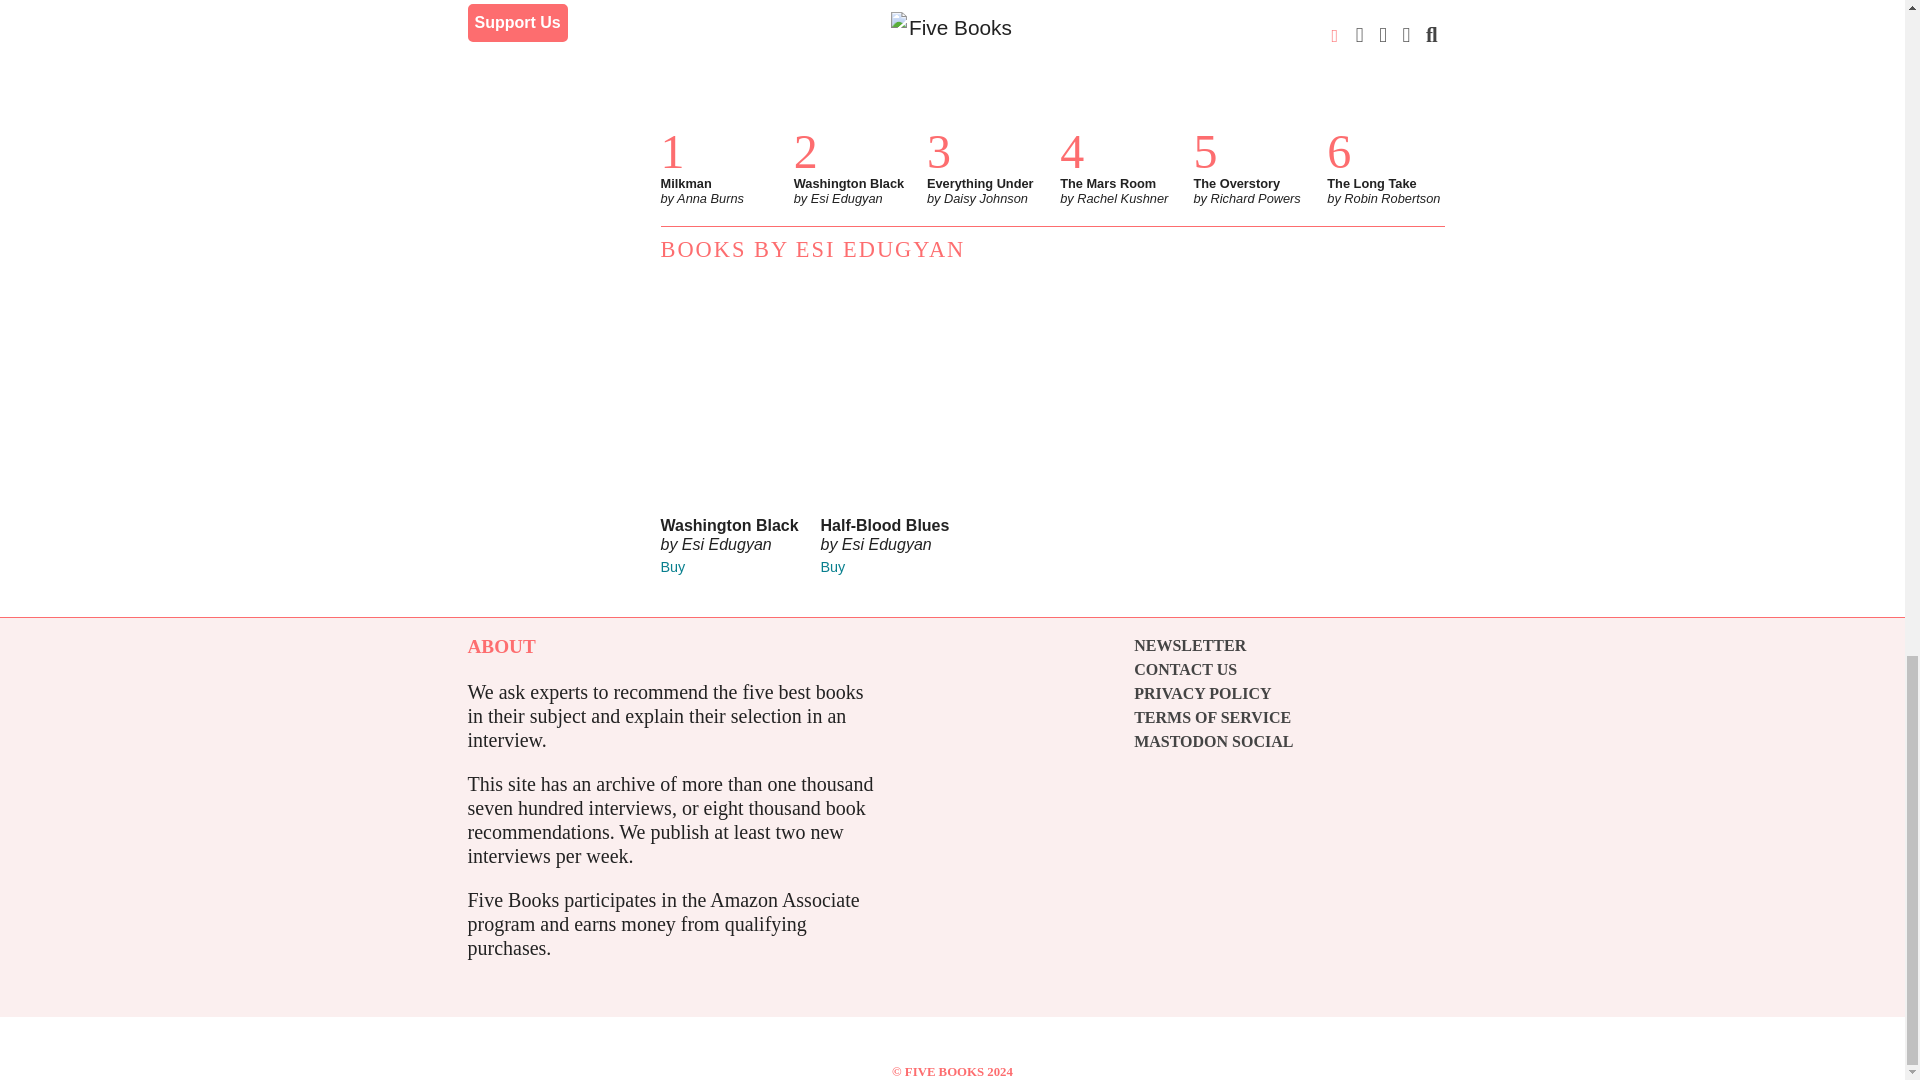 The height and width of the screenshot is (1080, 1920). I want to click on The Best Fiction of 2018 - The Overstory by Richard Powers, so click(1250, 70).